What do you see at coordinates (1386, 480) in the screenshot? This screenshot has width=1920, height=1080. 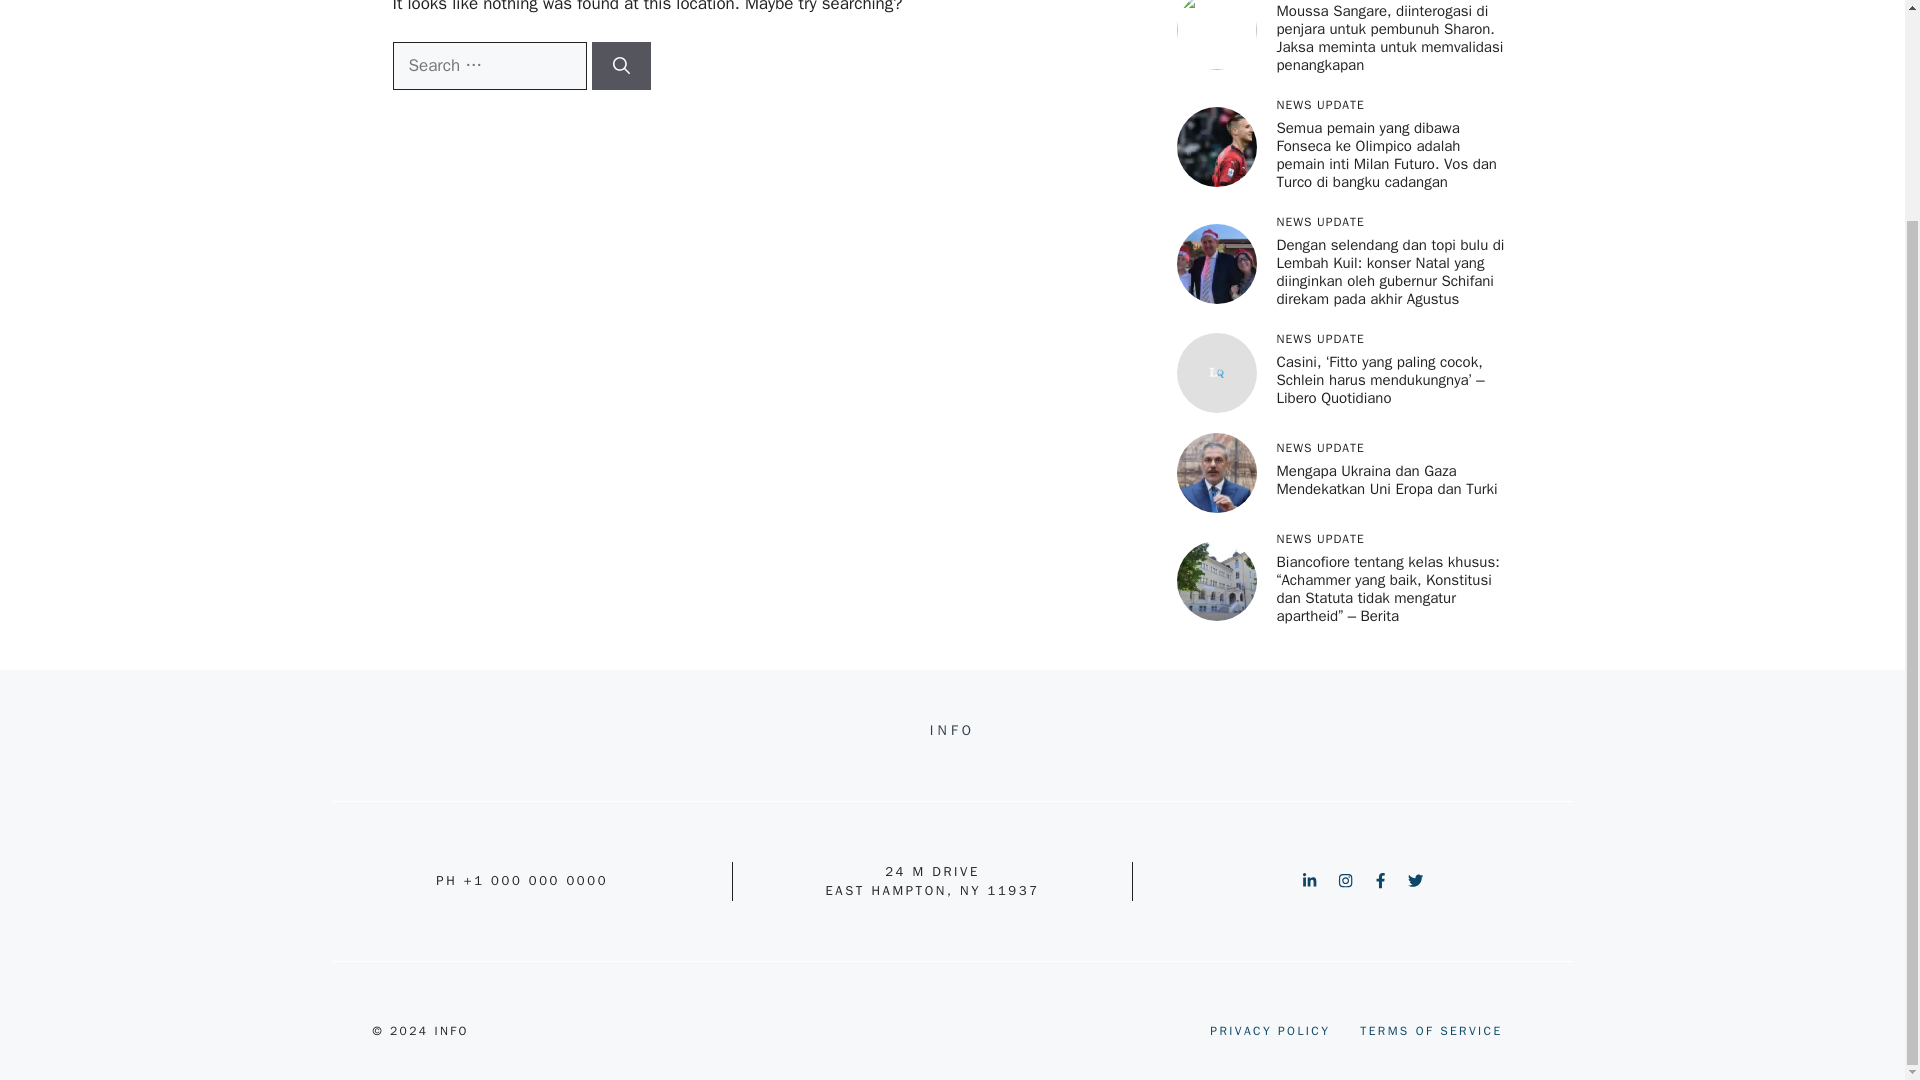 I see `Mengapa Ukraina dan Gaza Mendekatkan Uni Eropa dan Turki` at bounding box center [1386, 480].